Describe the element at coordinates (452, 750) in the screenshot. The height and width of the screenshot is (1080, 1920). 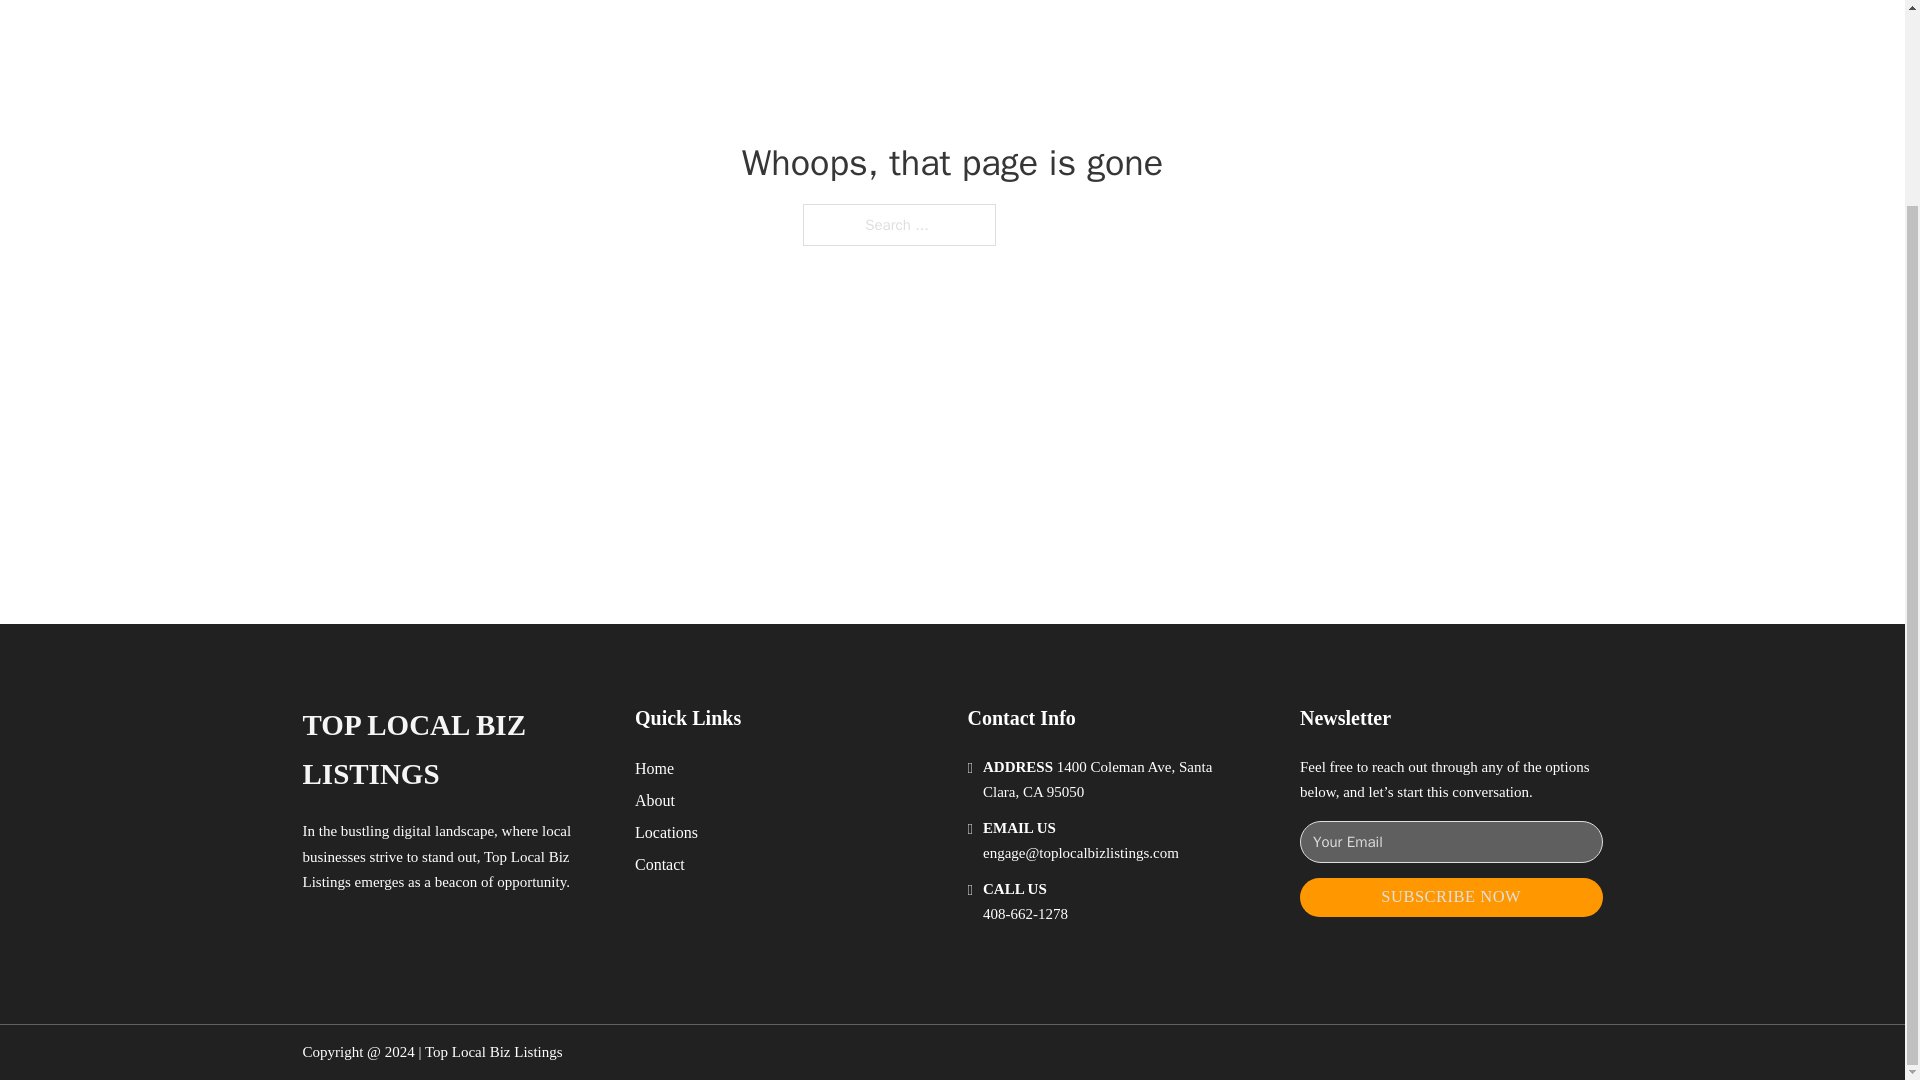
I see `TOP LOCAL BIZ LISTINGS` at that location.